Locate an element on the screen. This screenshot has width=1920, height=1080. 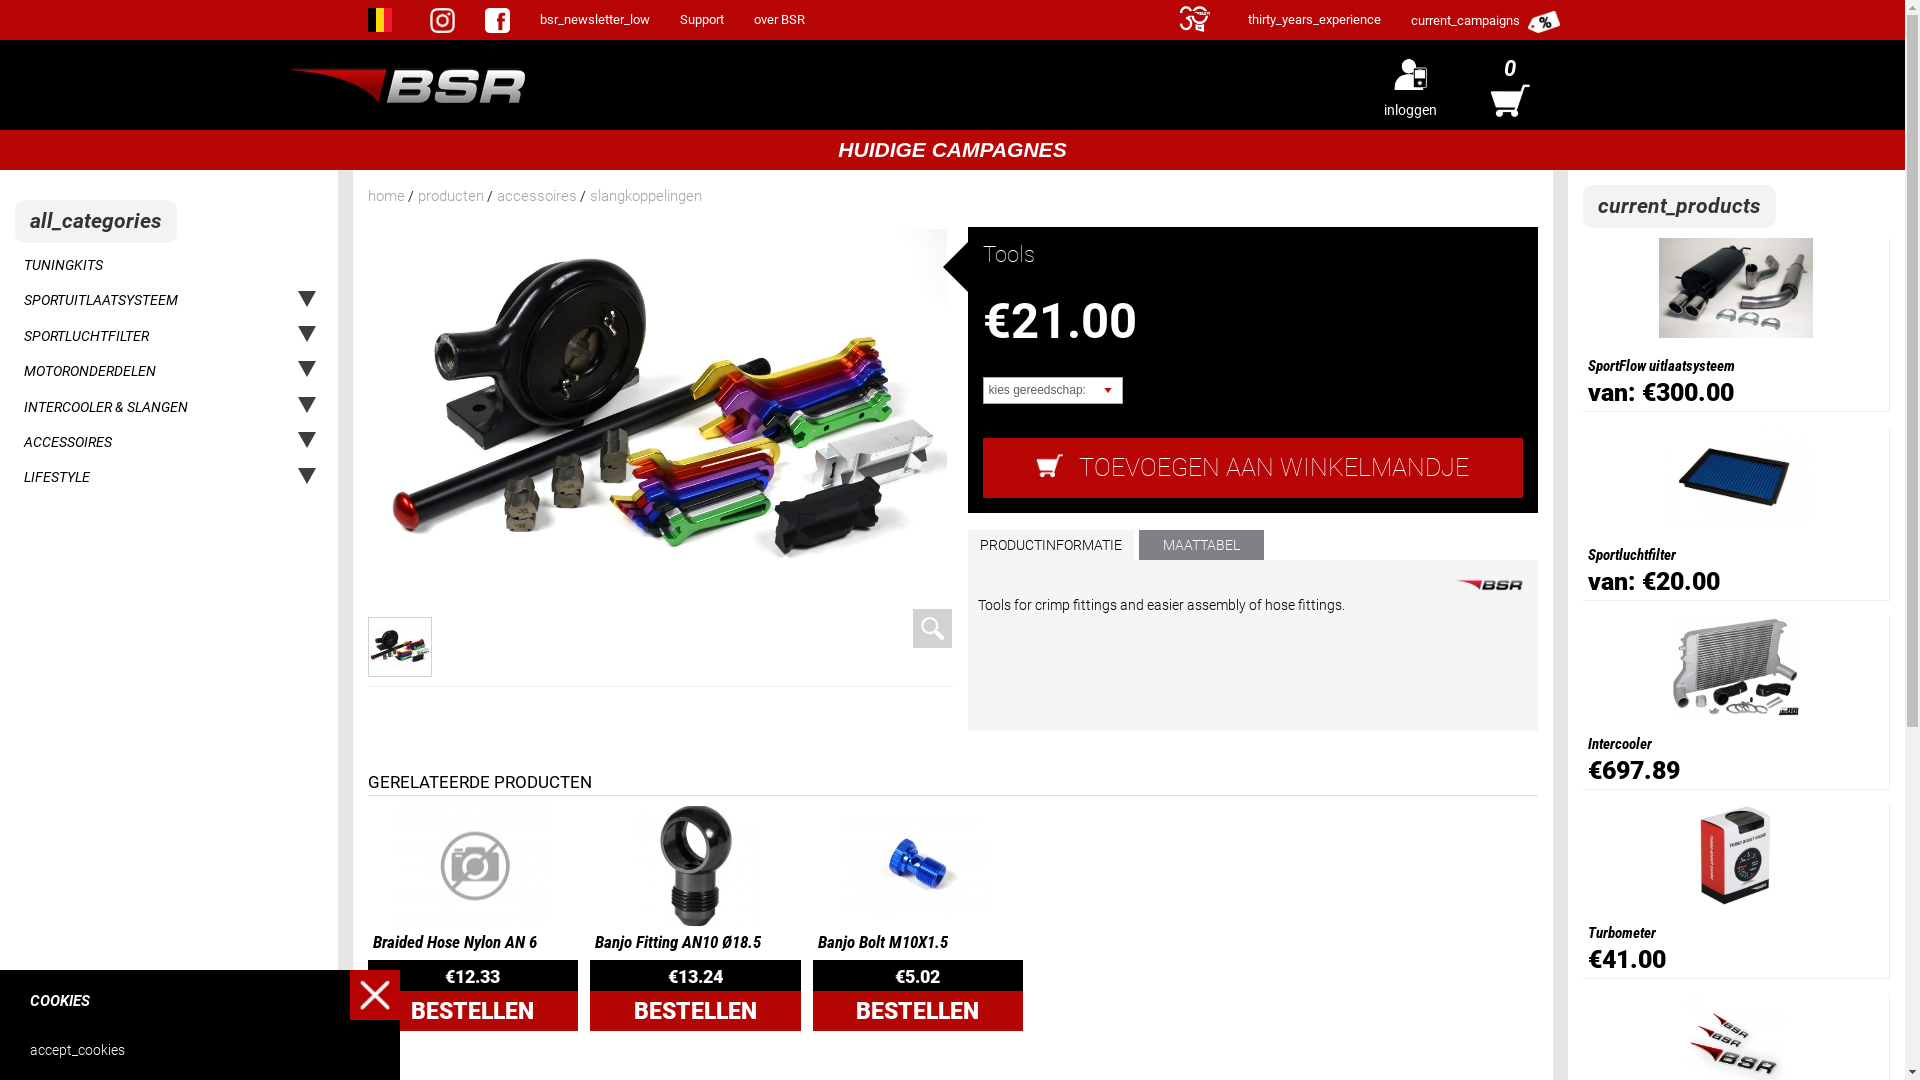
over BSR is located at coordinates (780, 20).